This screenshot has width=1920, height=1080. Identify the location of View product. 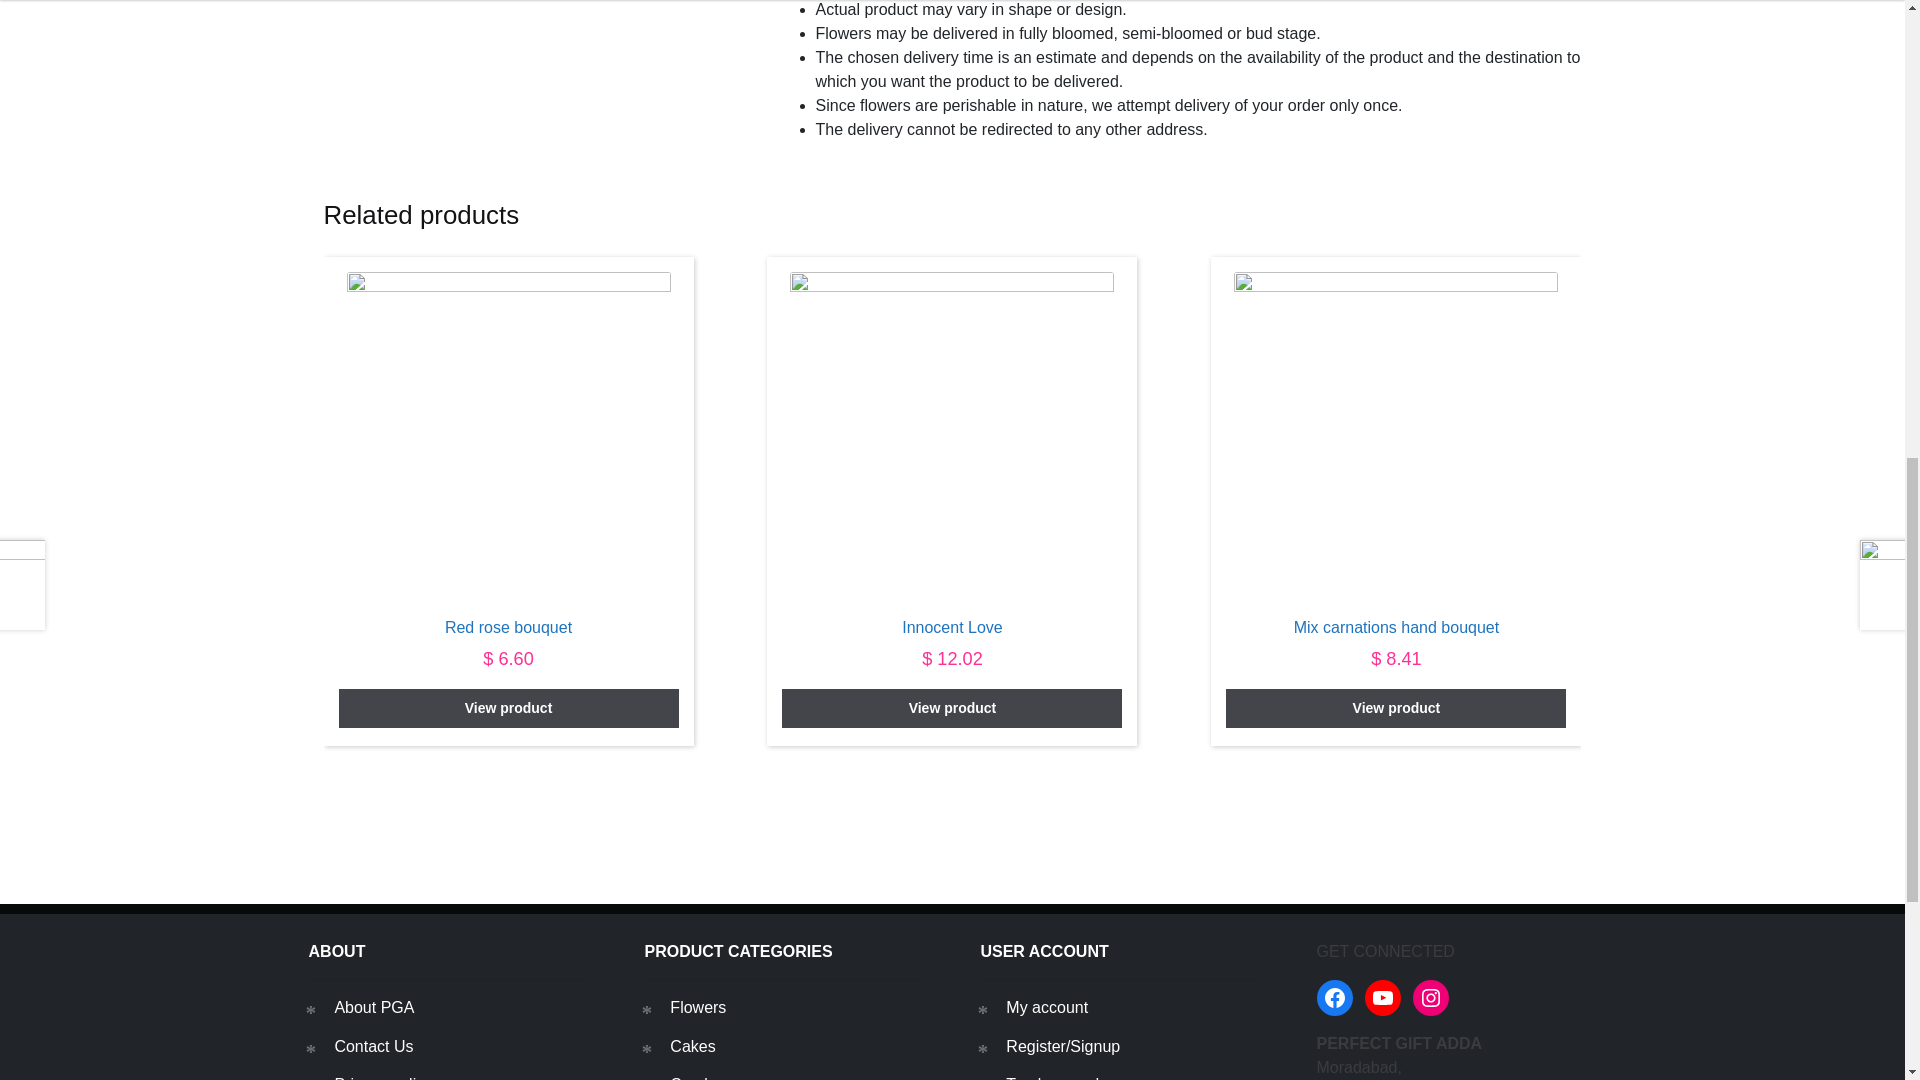
(951, 708).